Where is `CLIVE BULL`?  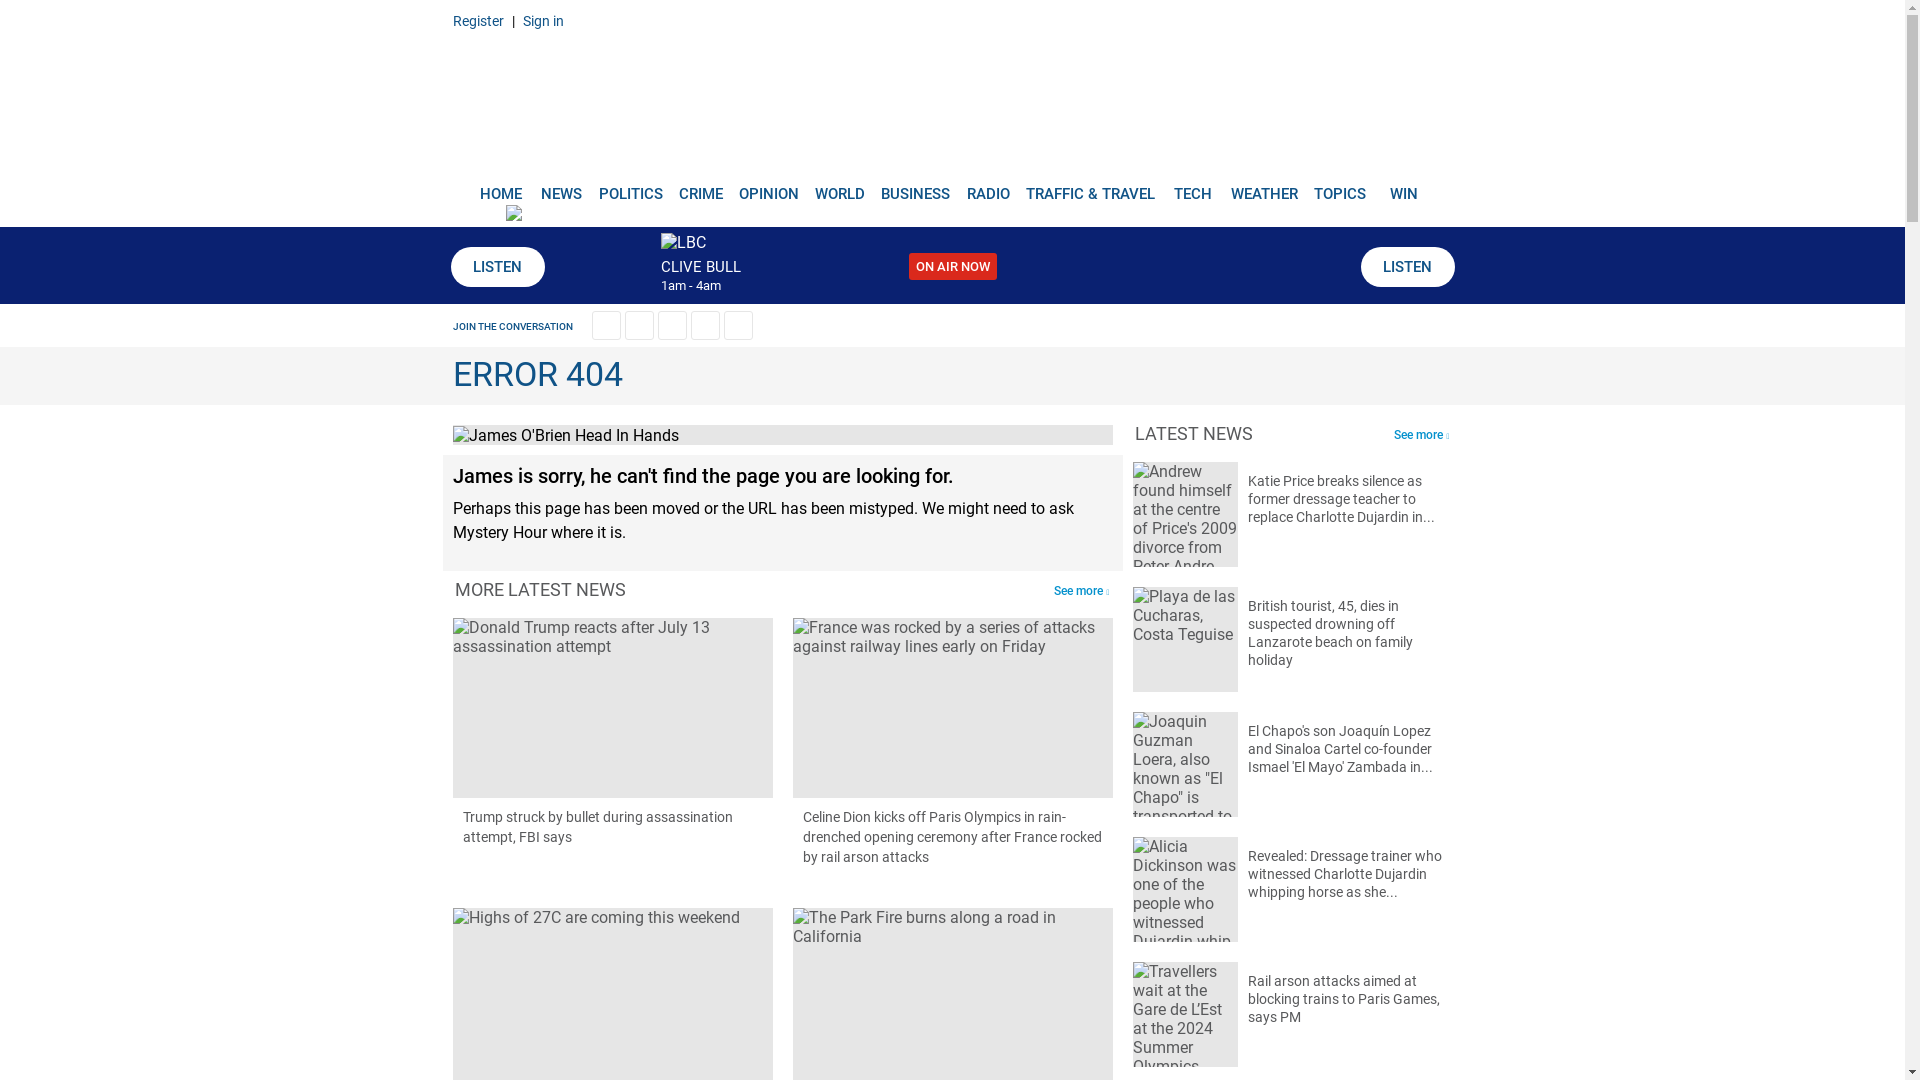 CLIVE BULL is located at coordinates (700, 267).